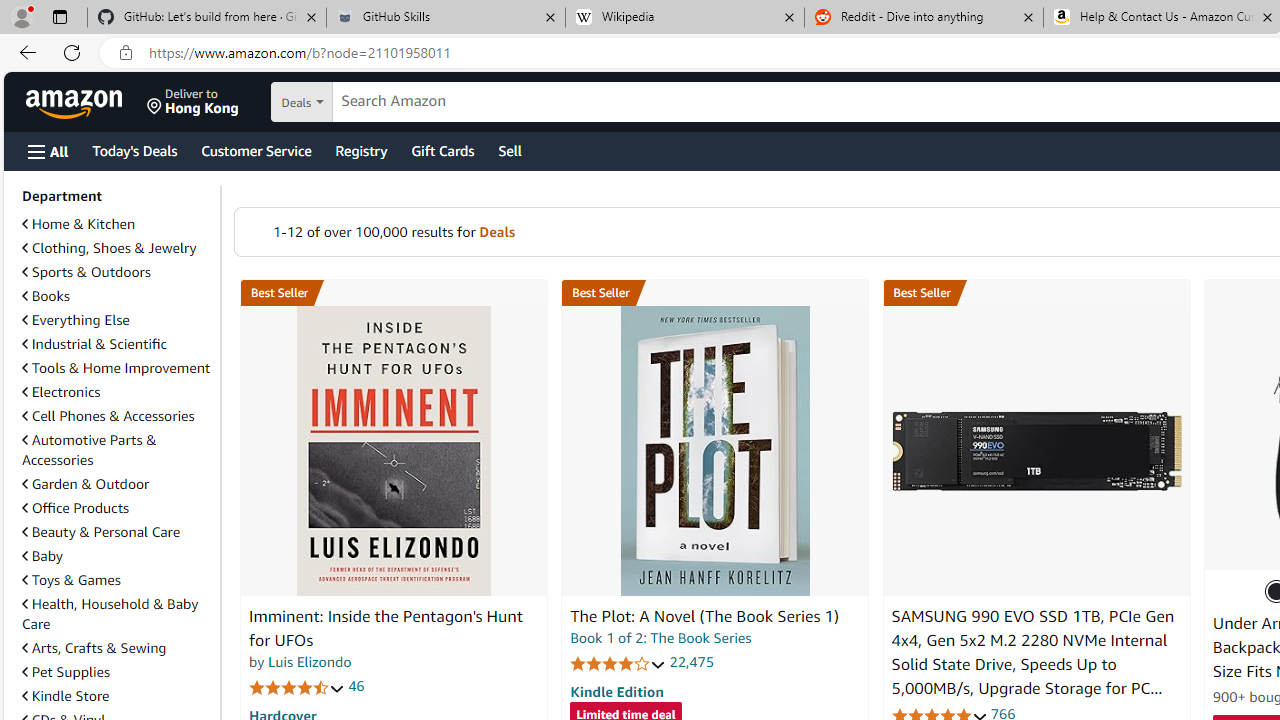  What do you see at coordinates (117, 450) in the screenshot?
I see `Automotive Parts & Accessories` at bounding box center [117, 450].